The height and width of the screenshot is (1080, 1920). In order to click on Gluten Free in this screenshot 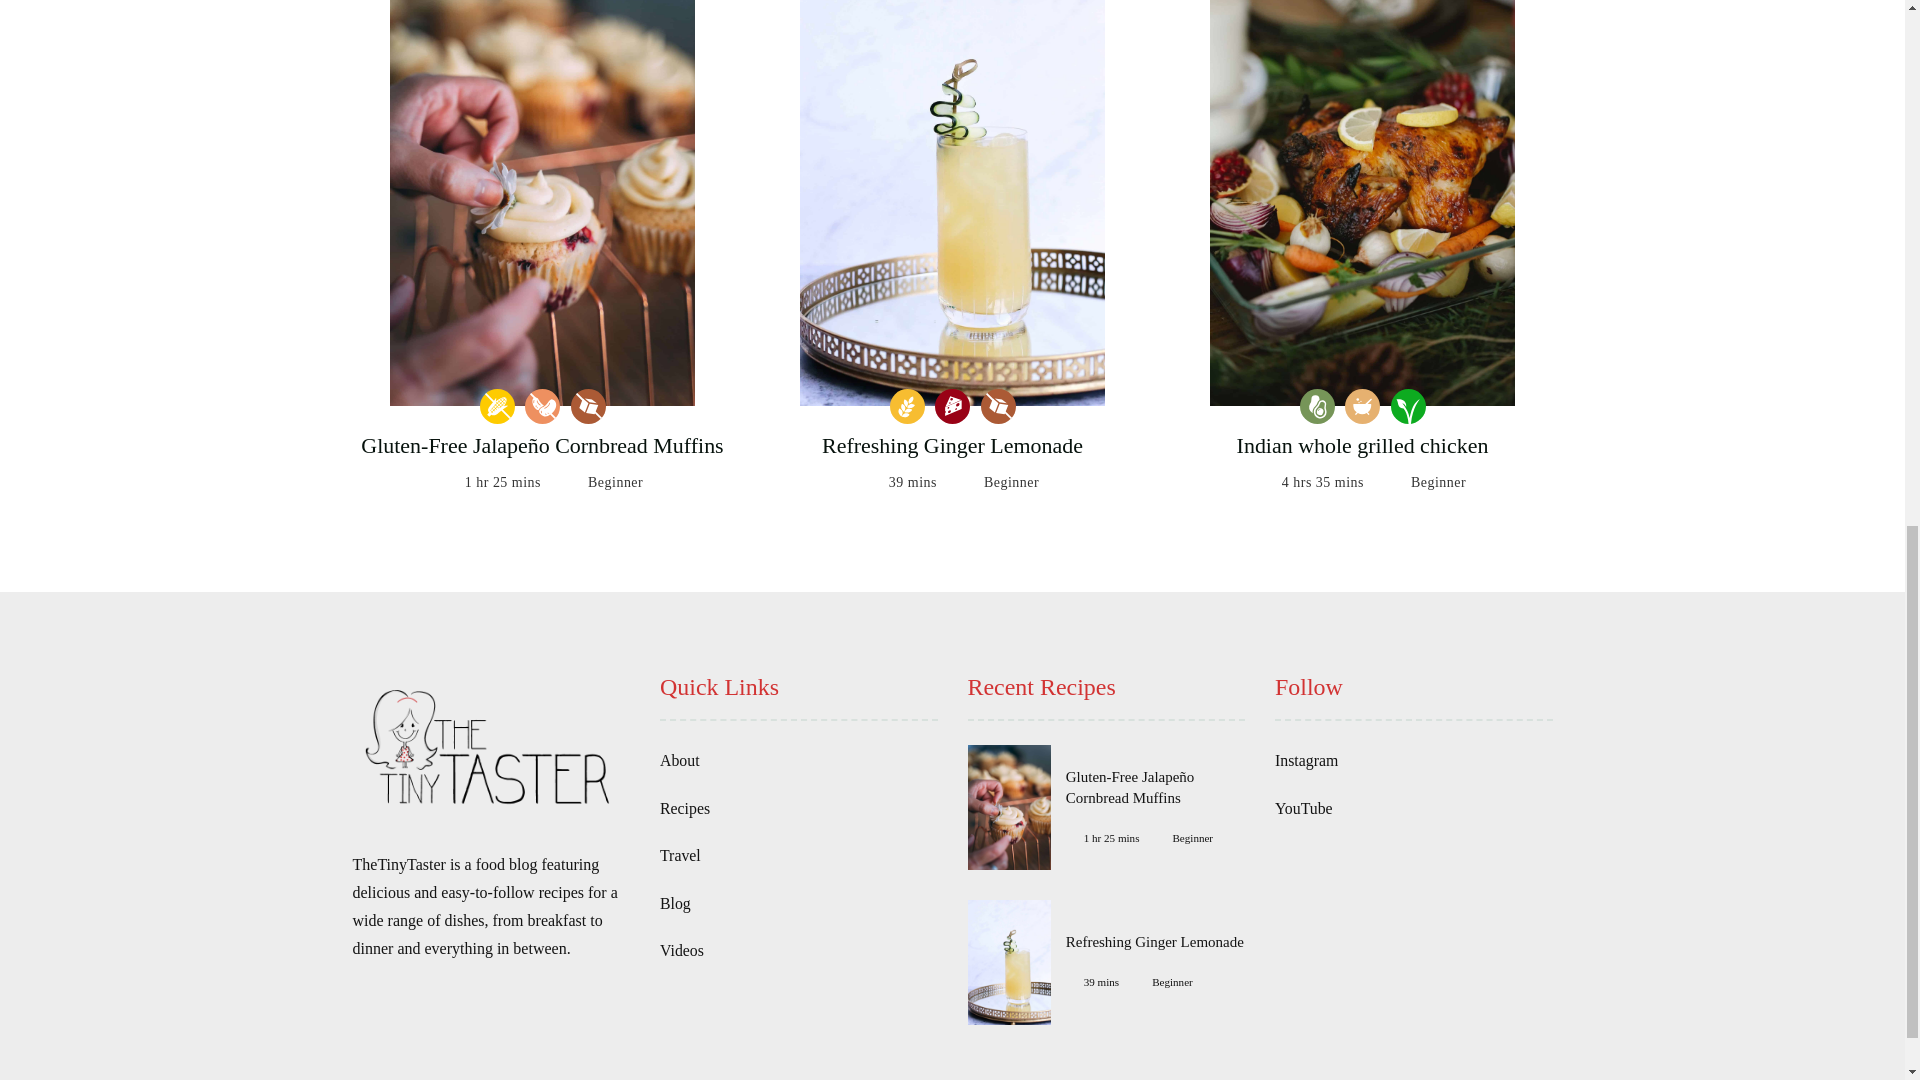, I will do `click(908, 406)`.